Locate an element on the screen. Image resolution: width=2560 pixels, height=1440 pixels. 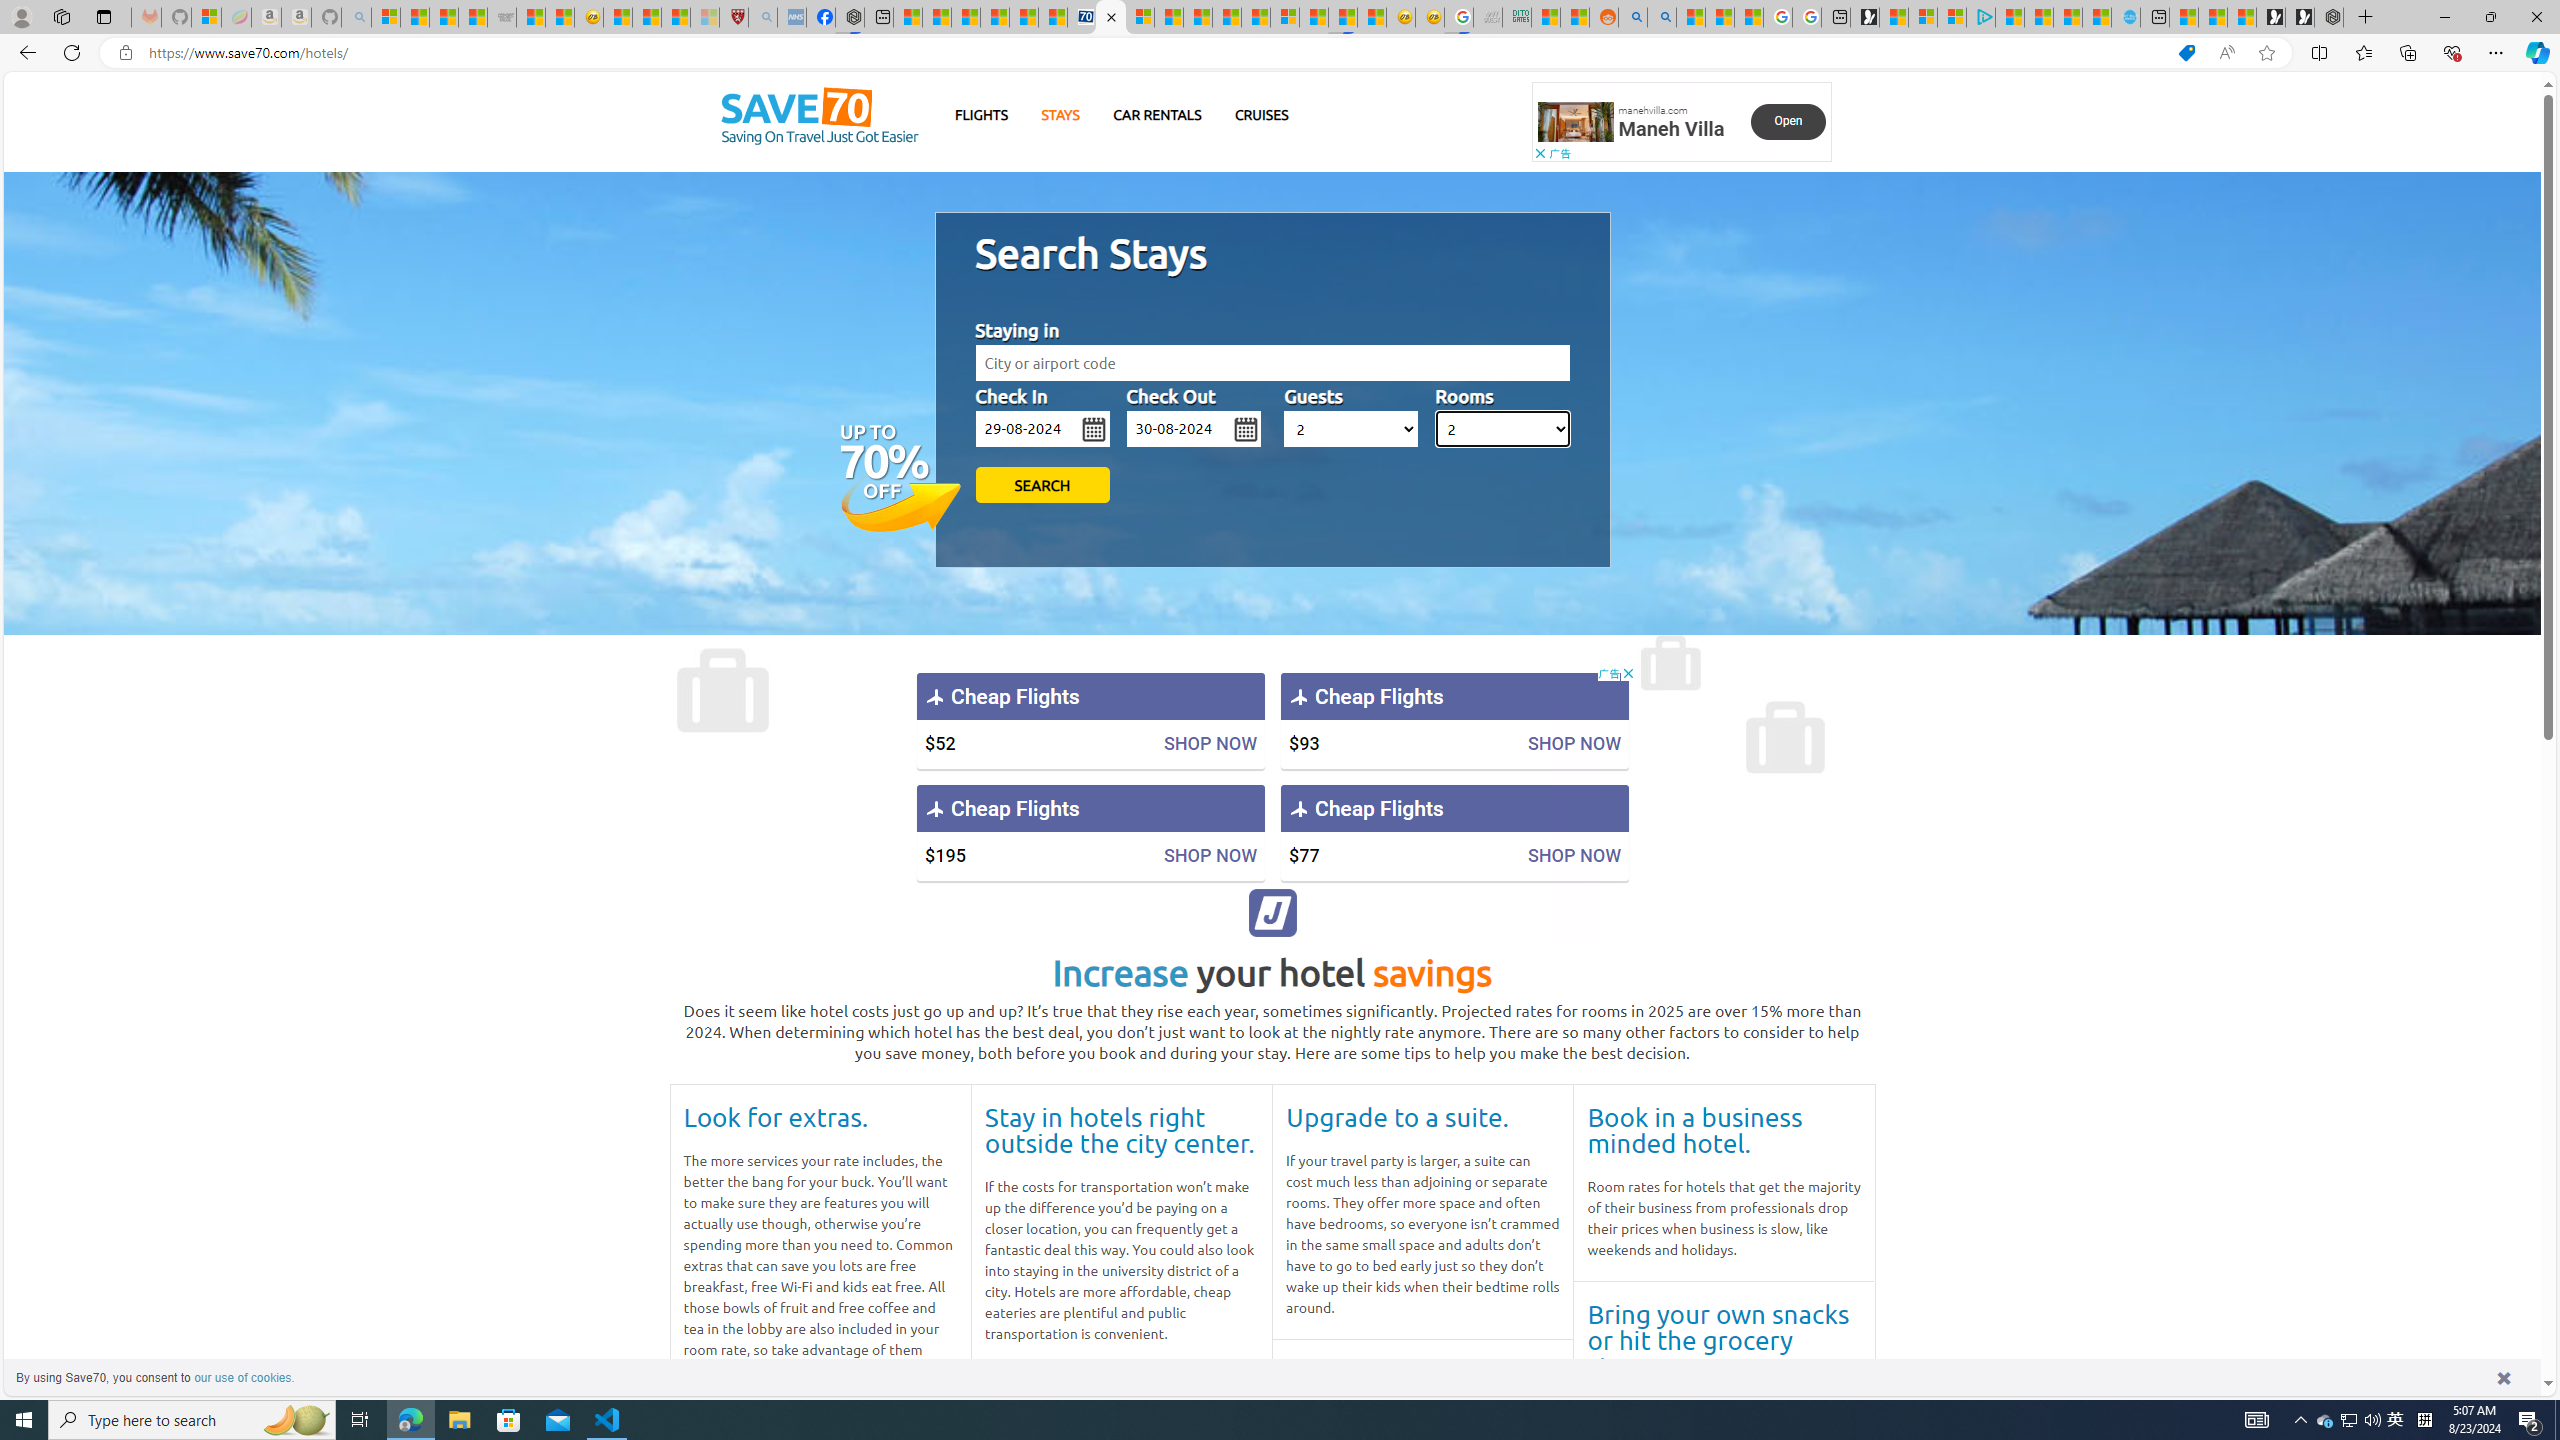
FLIGHTS is located at coordinates (982, 114).